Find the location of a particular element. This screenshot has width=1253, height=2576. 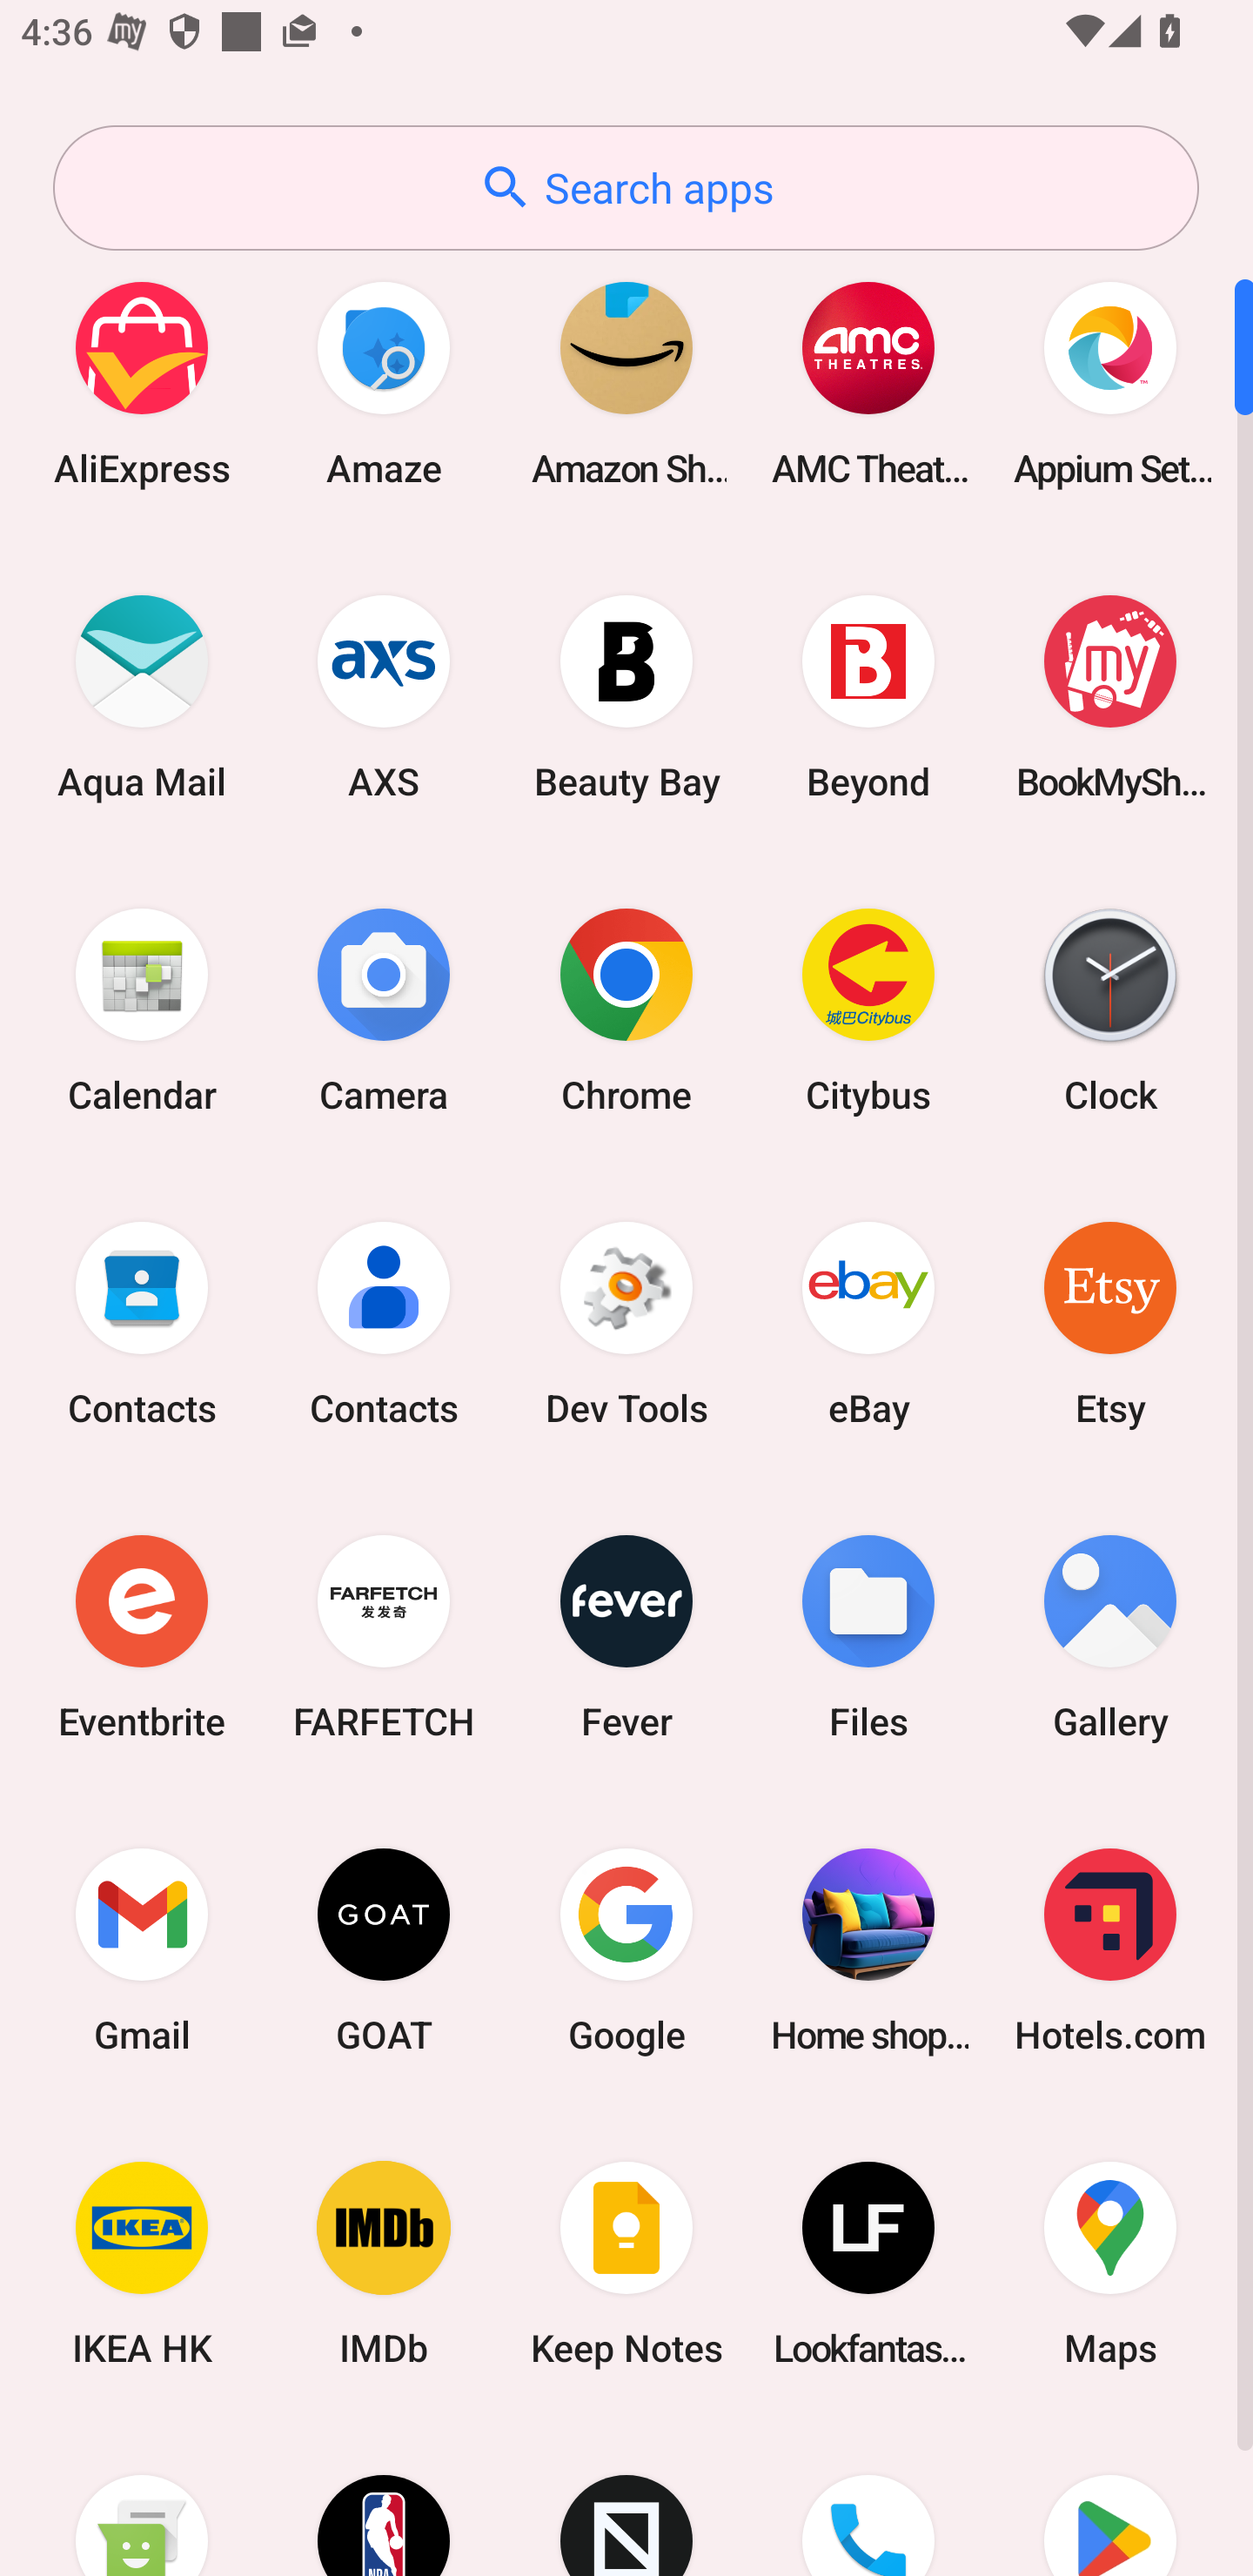

Gmail is located at coordinates (142, 1949).